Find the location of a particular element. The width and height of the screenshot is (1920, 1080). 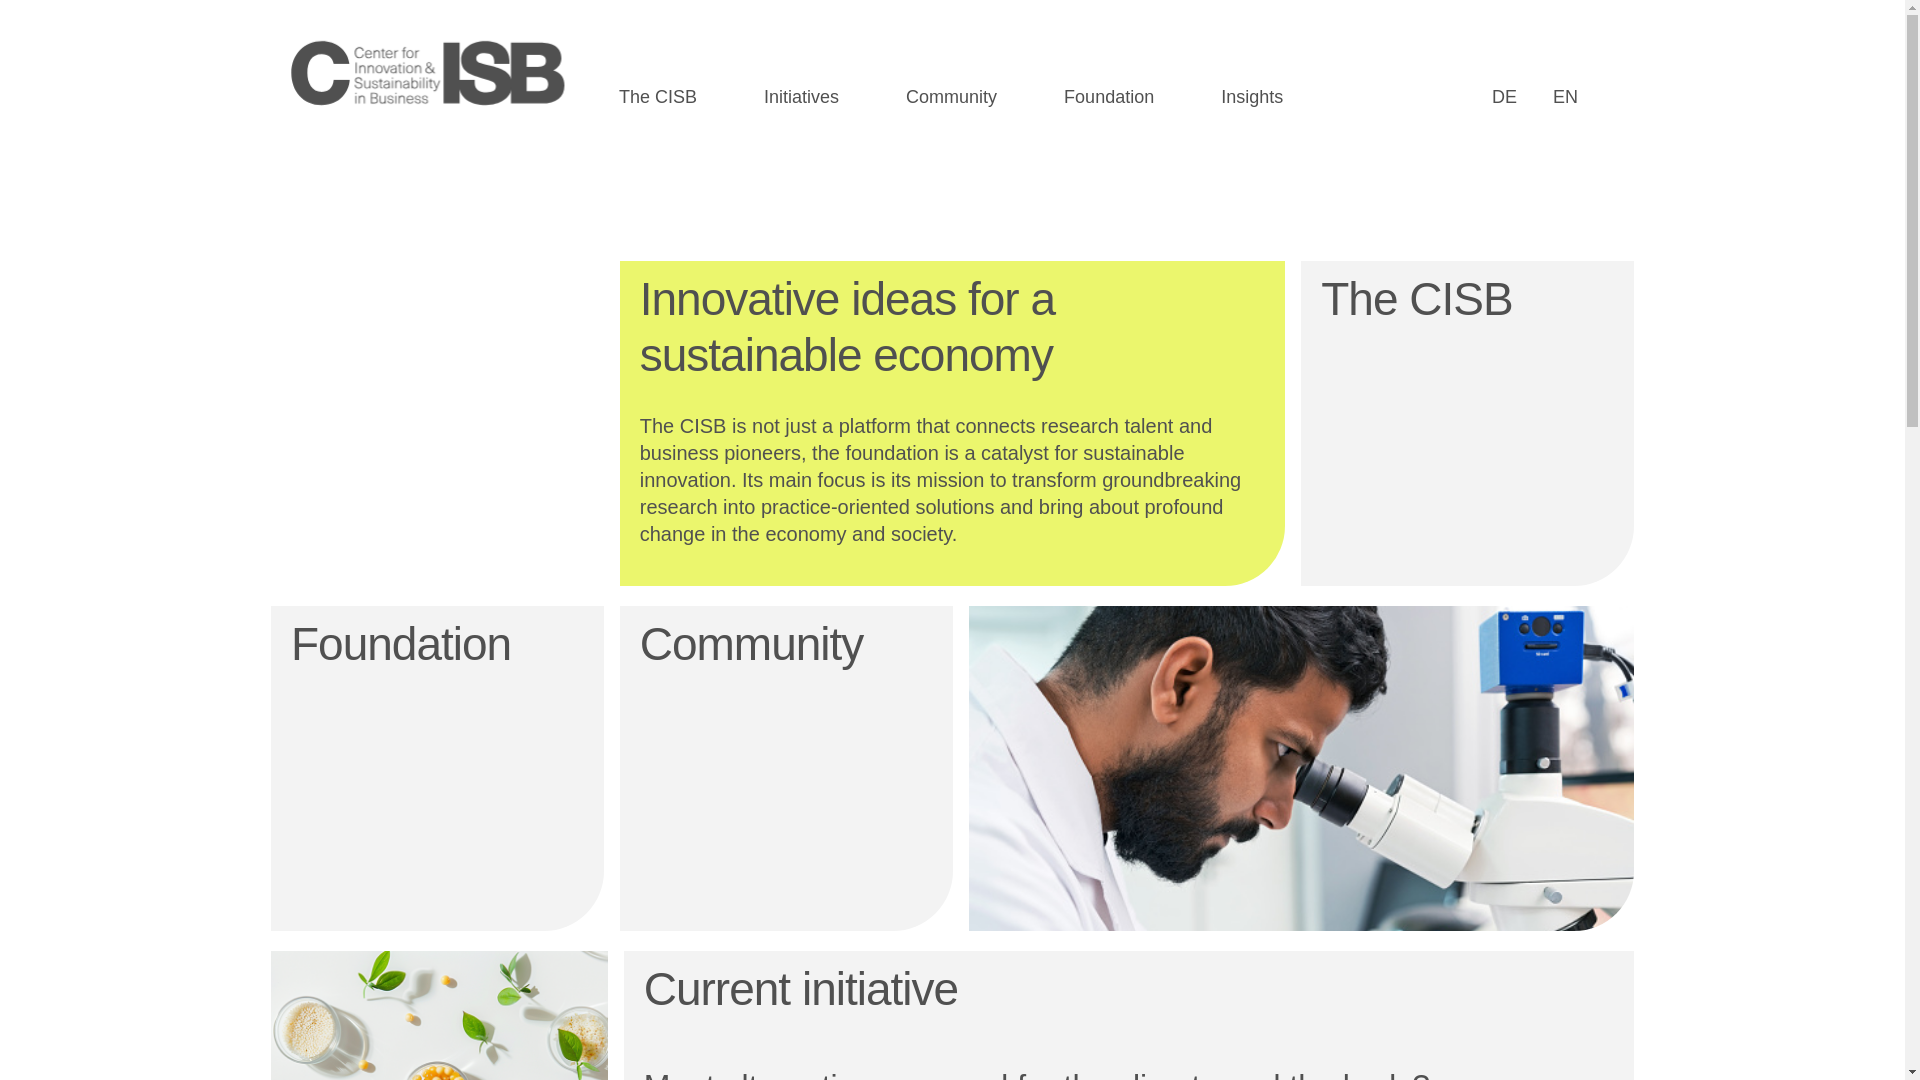

Insights is located at coordinates (1272, 86).